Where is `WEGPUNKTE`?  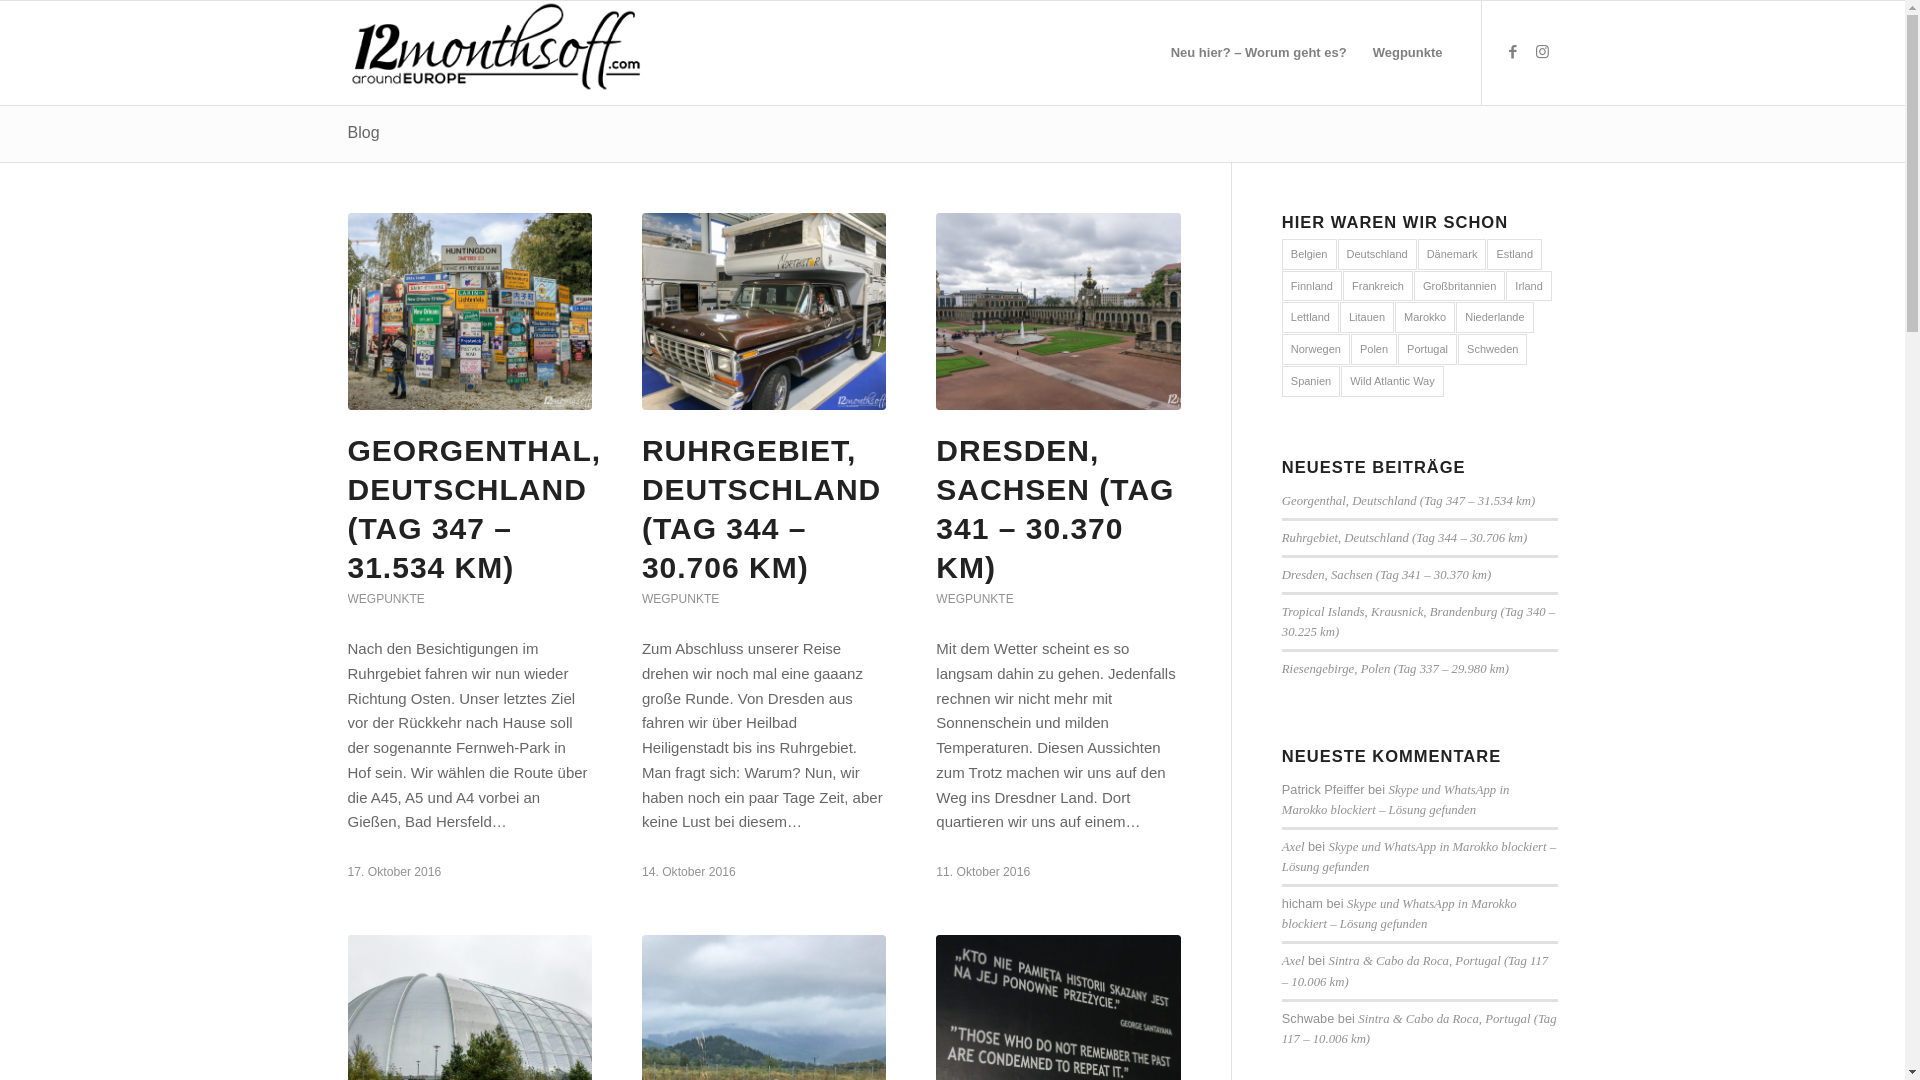
WEGPUNKTE is located at coordinates (974, 599).